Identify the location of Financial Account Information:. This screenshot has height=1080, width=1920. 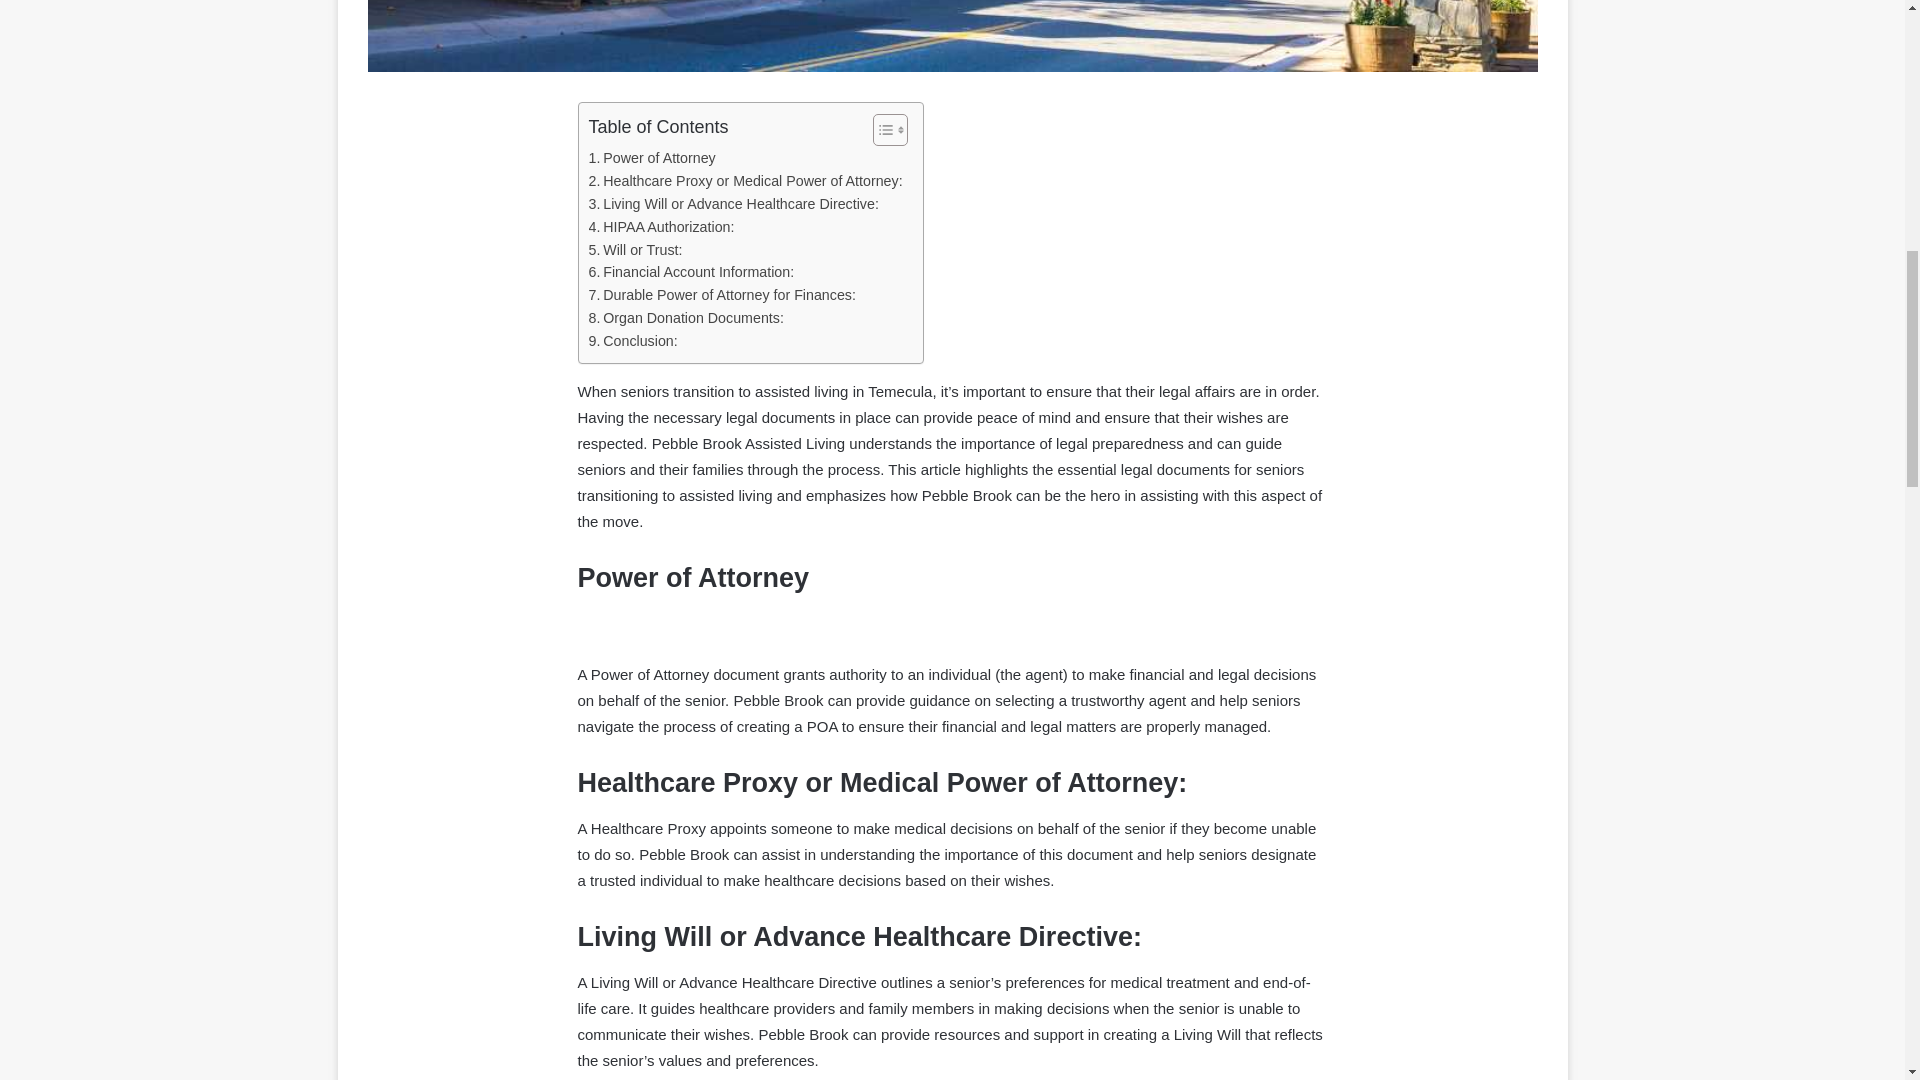
(690, 272).